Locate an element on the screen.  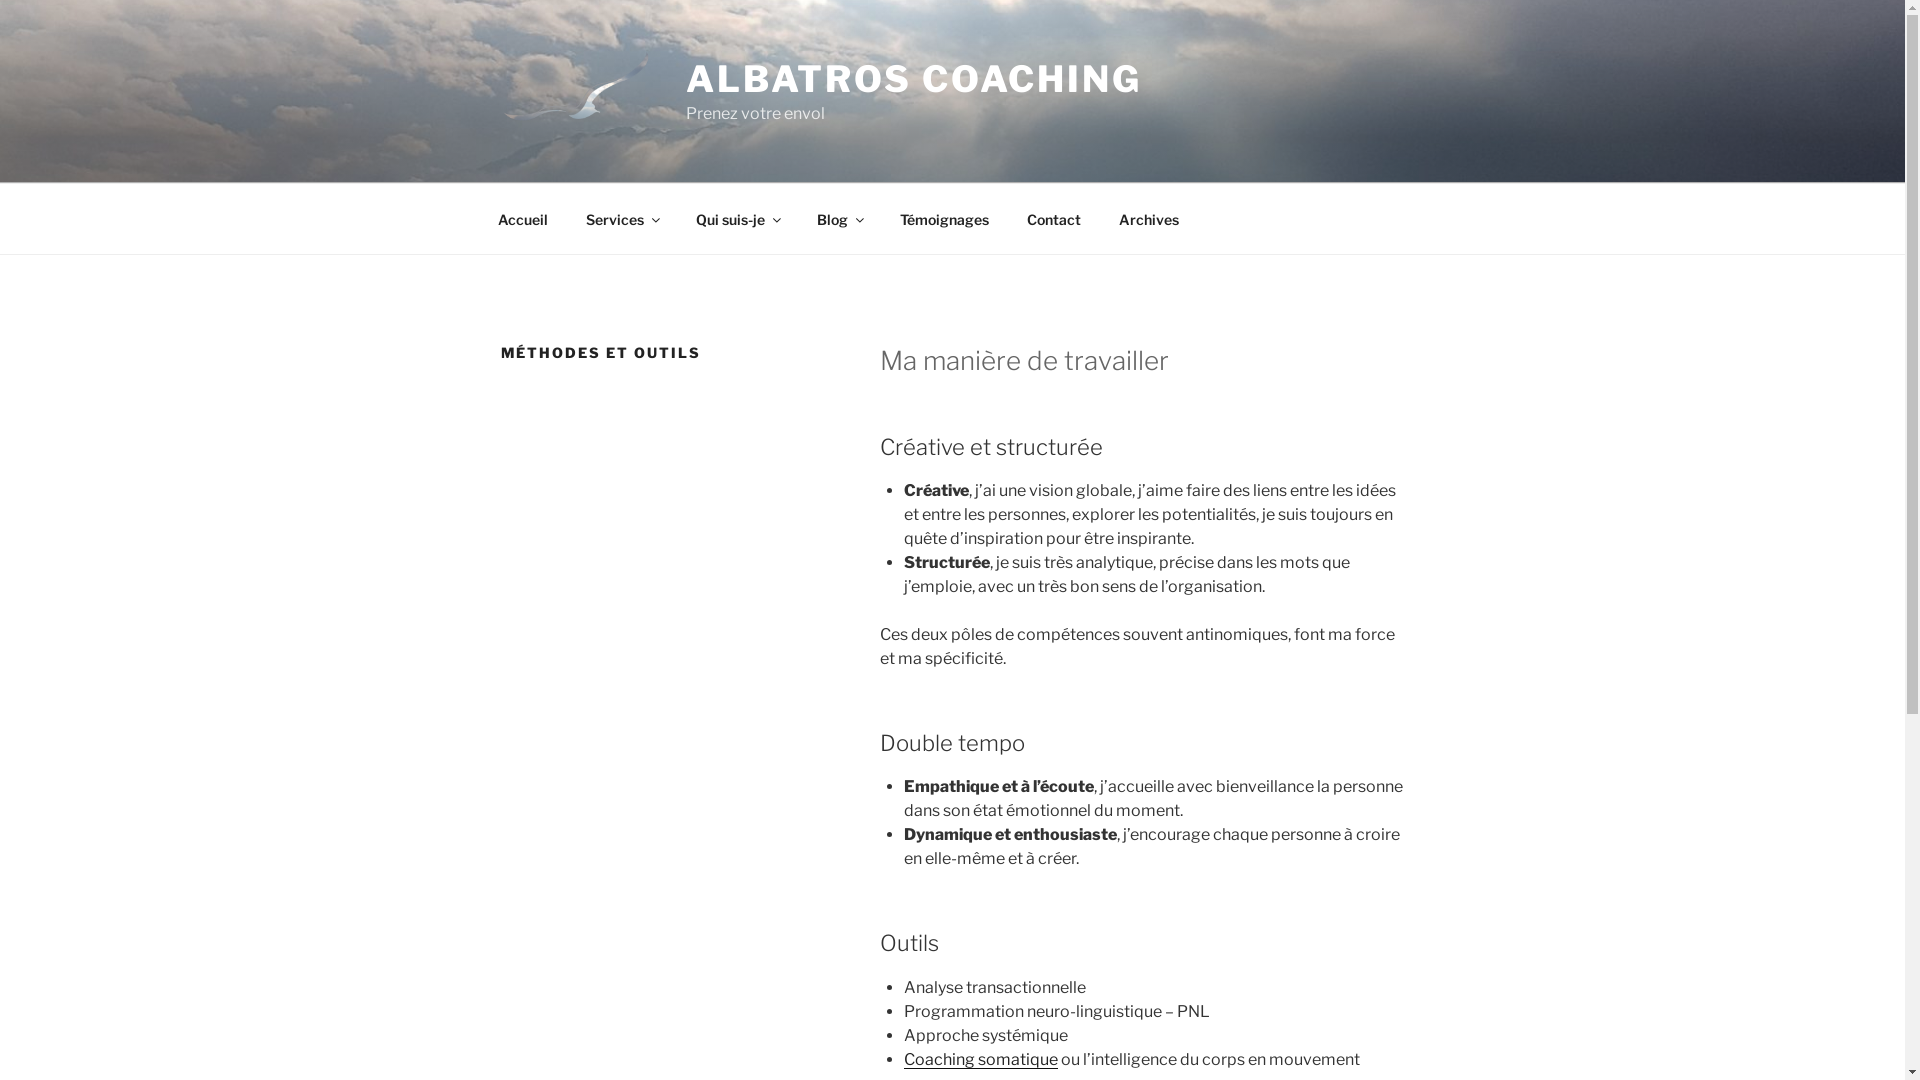
Services is located at coordinates (622, 218).